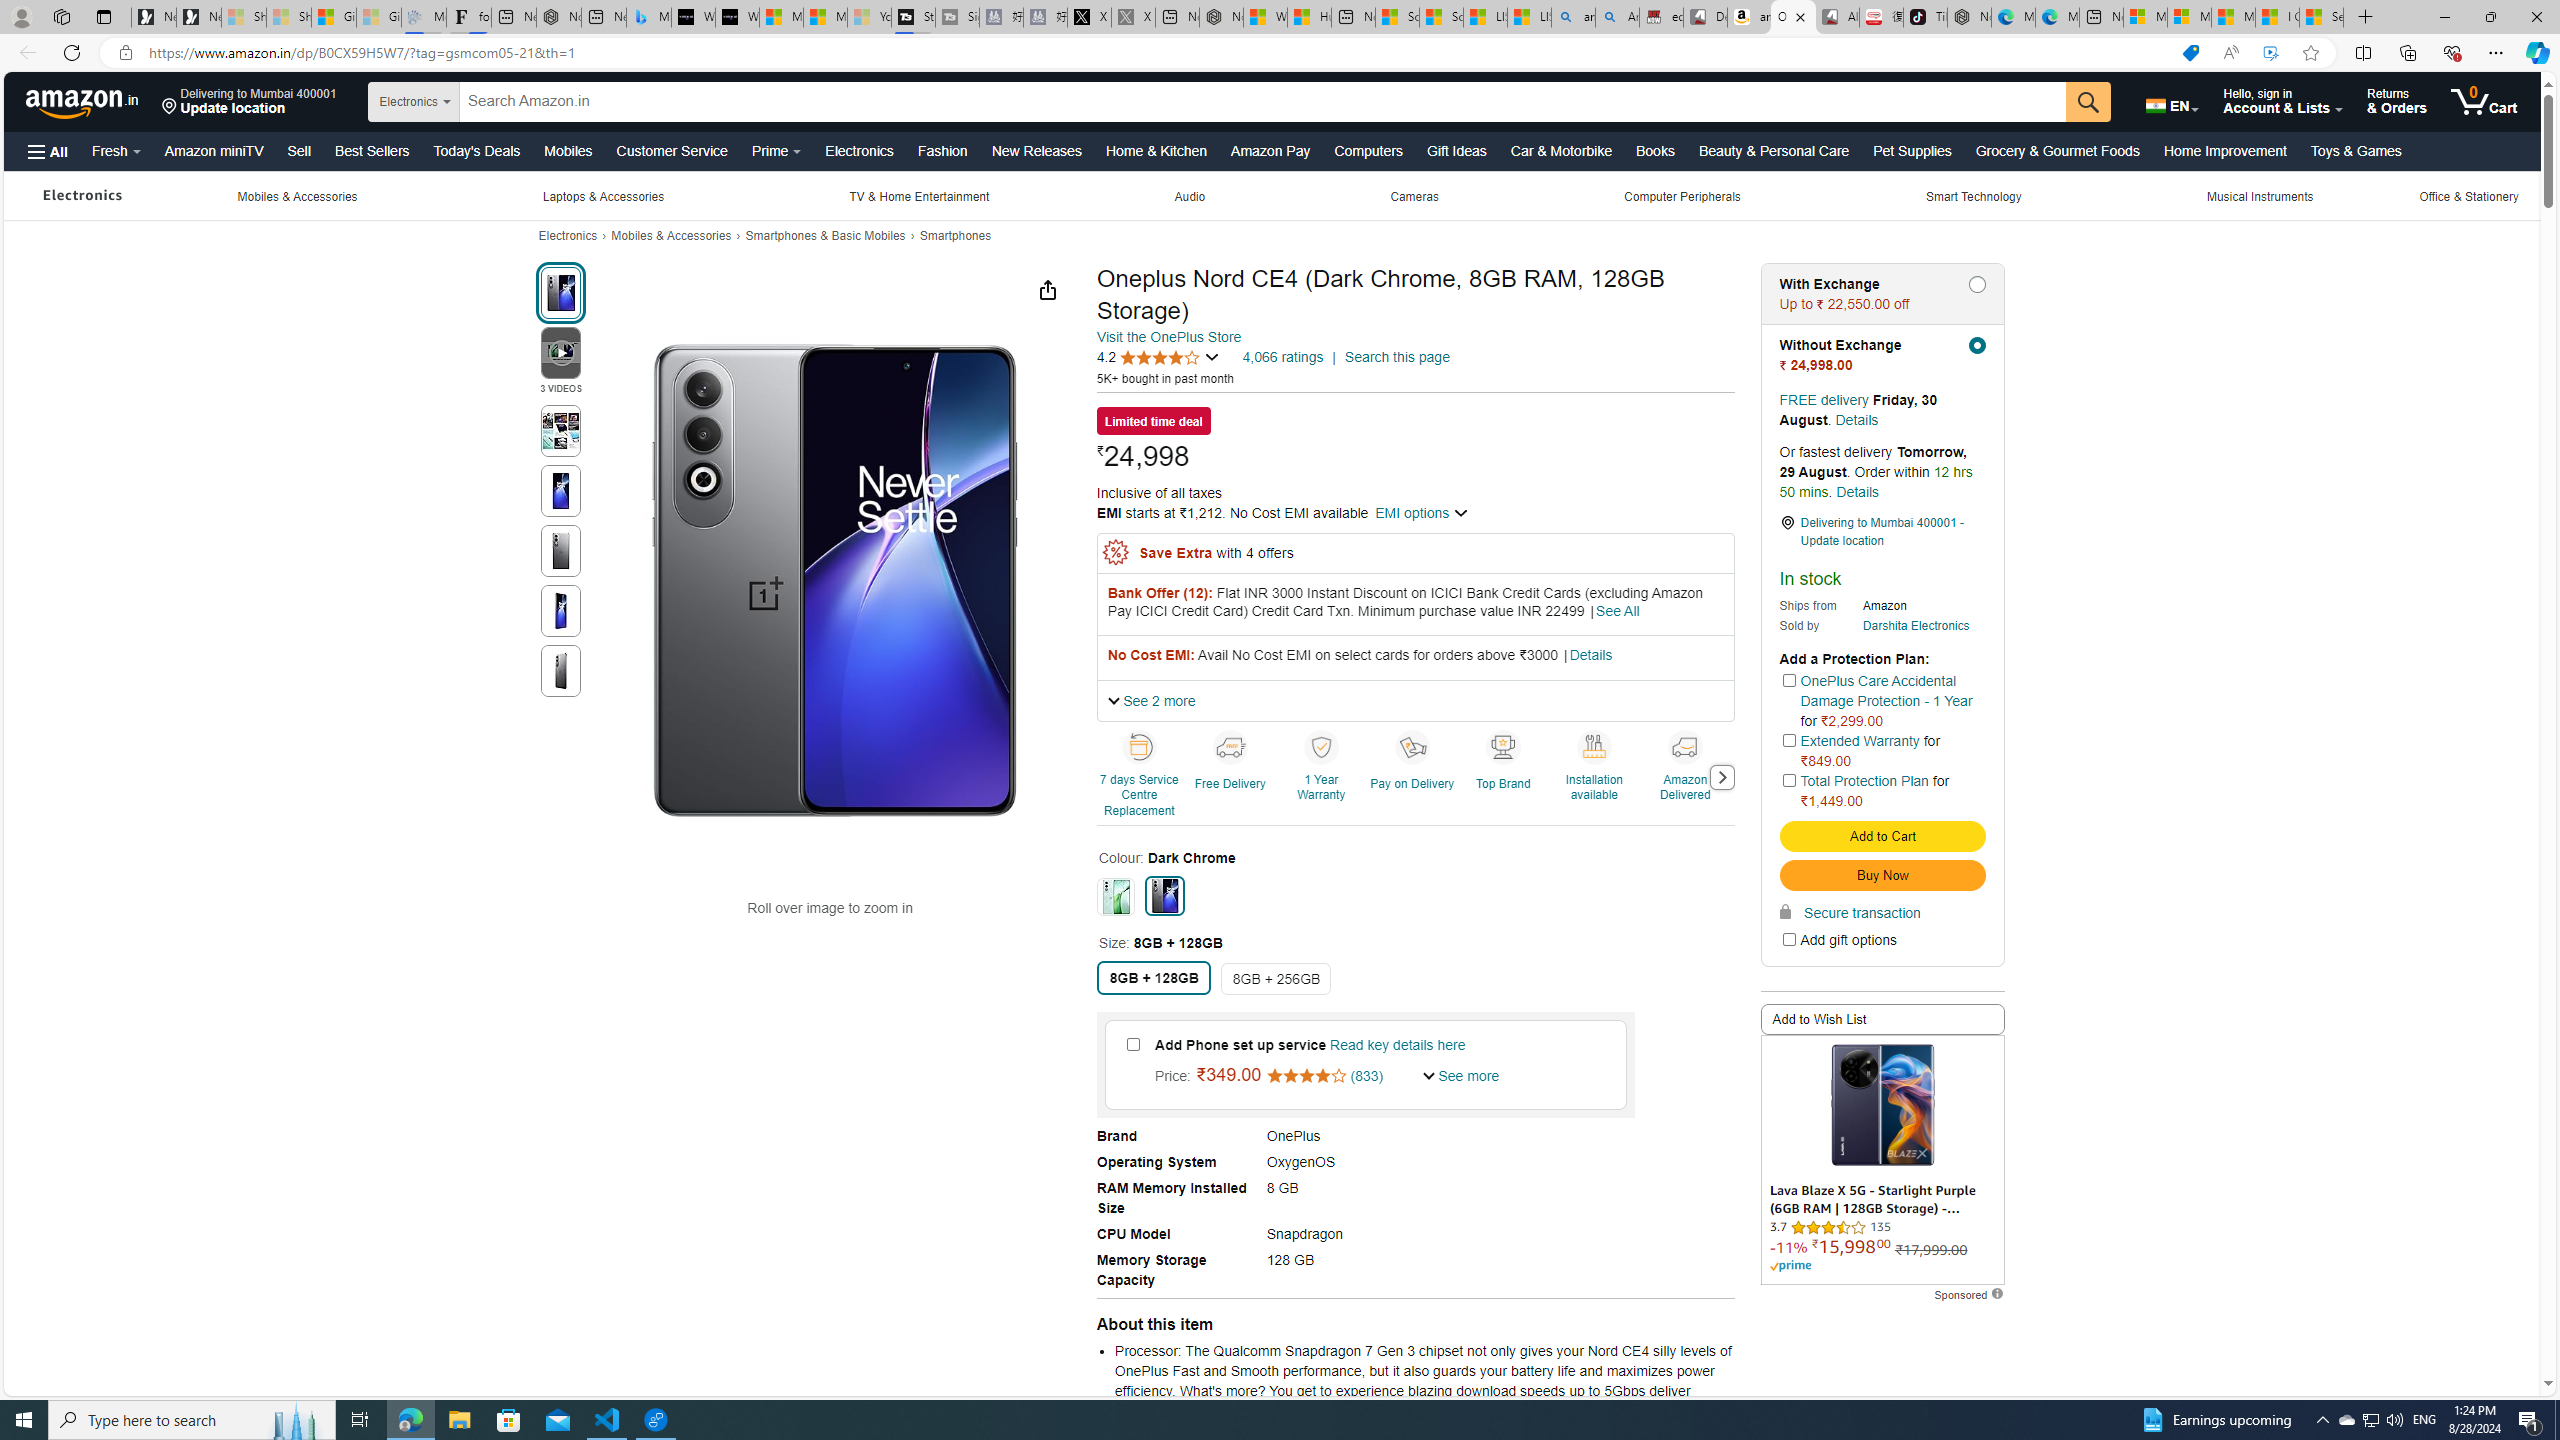 The width and height of the screenshot is (2560, 1440). Describe the element at coordinates (1323, 776) in the screenshot. I see `1 Year Warranty` at that location.